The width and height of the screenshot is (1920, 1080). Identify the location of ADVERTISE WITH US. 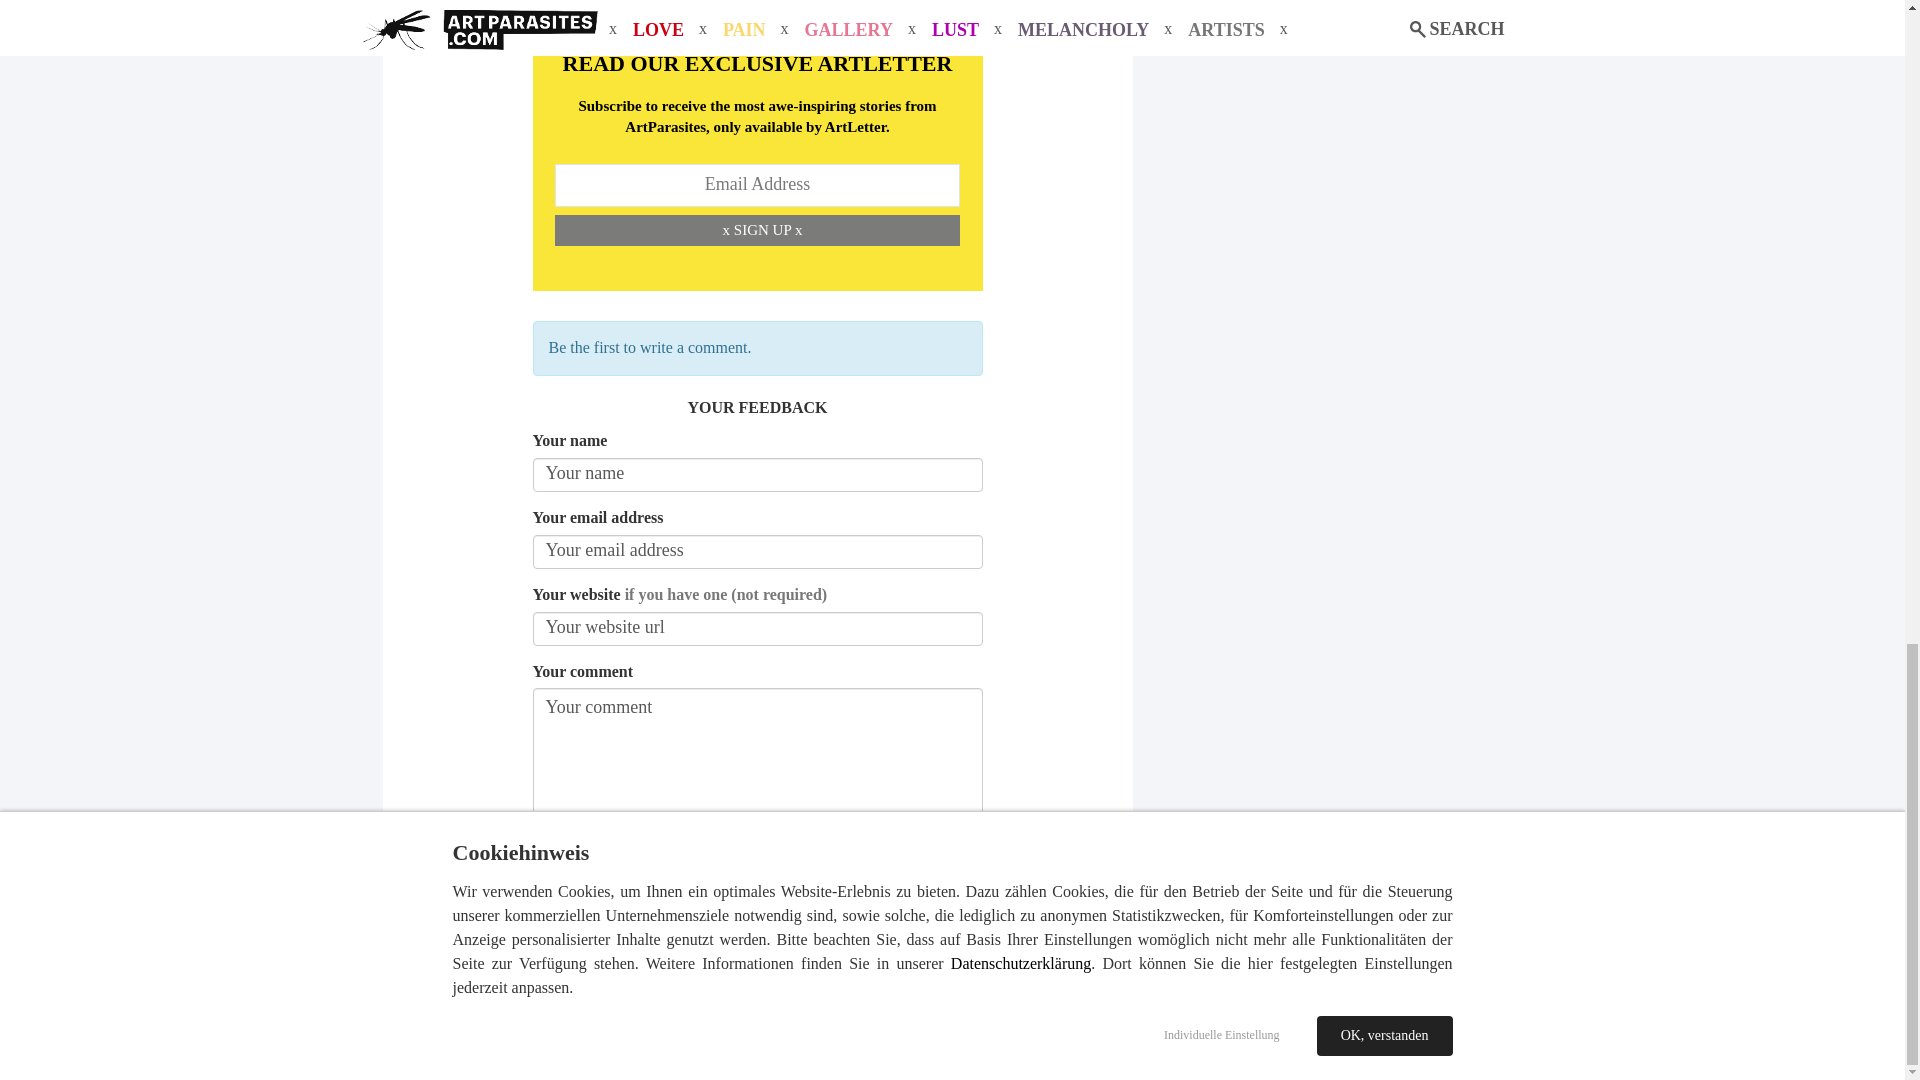
(874, 1031).